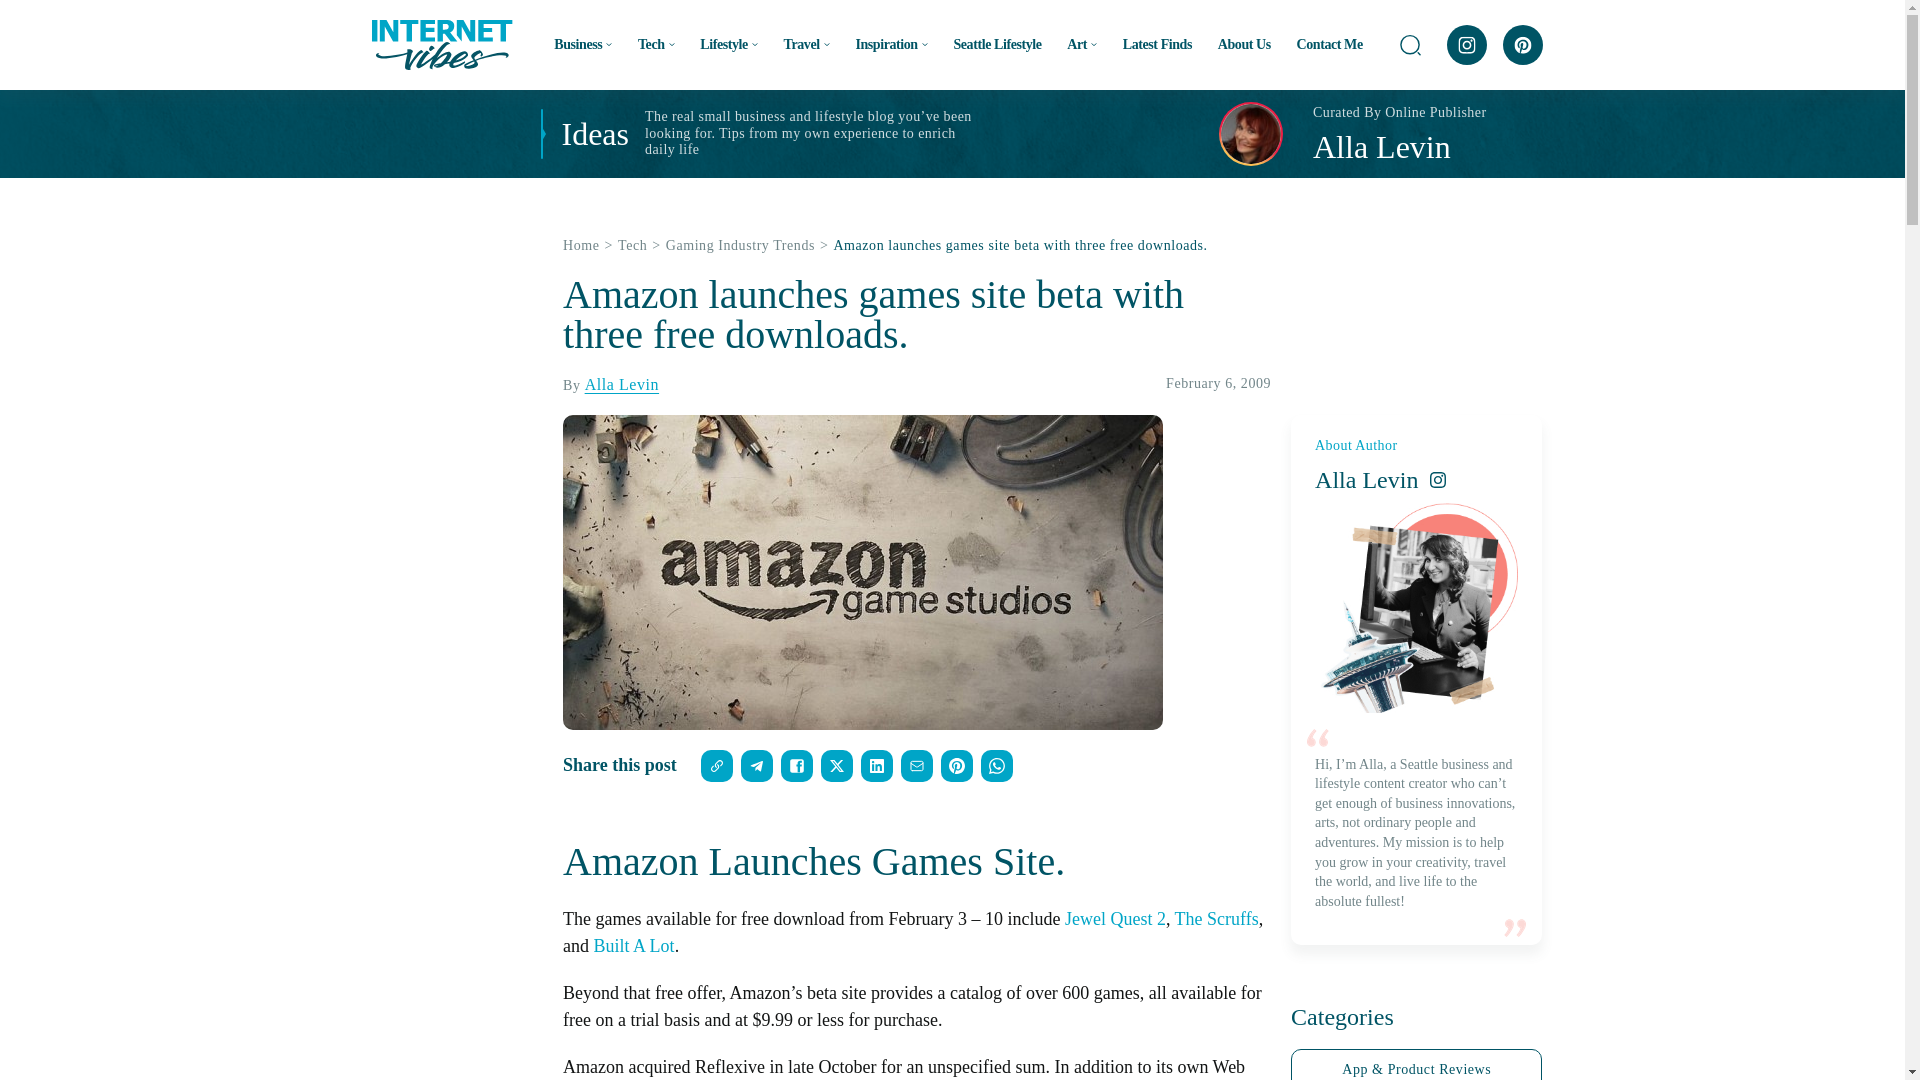 The image size is (1920, 1080). What do you see at coordinates (583, 44) in the screenshot?
I see `Business` at bounding box center [583, 44].